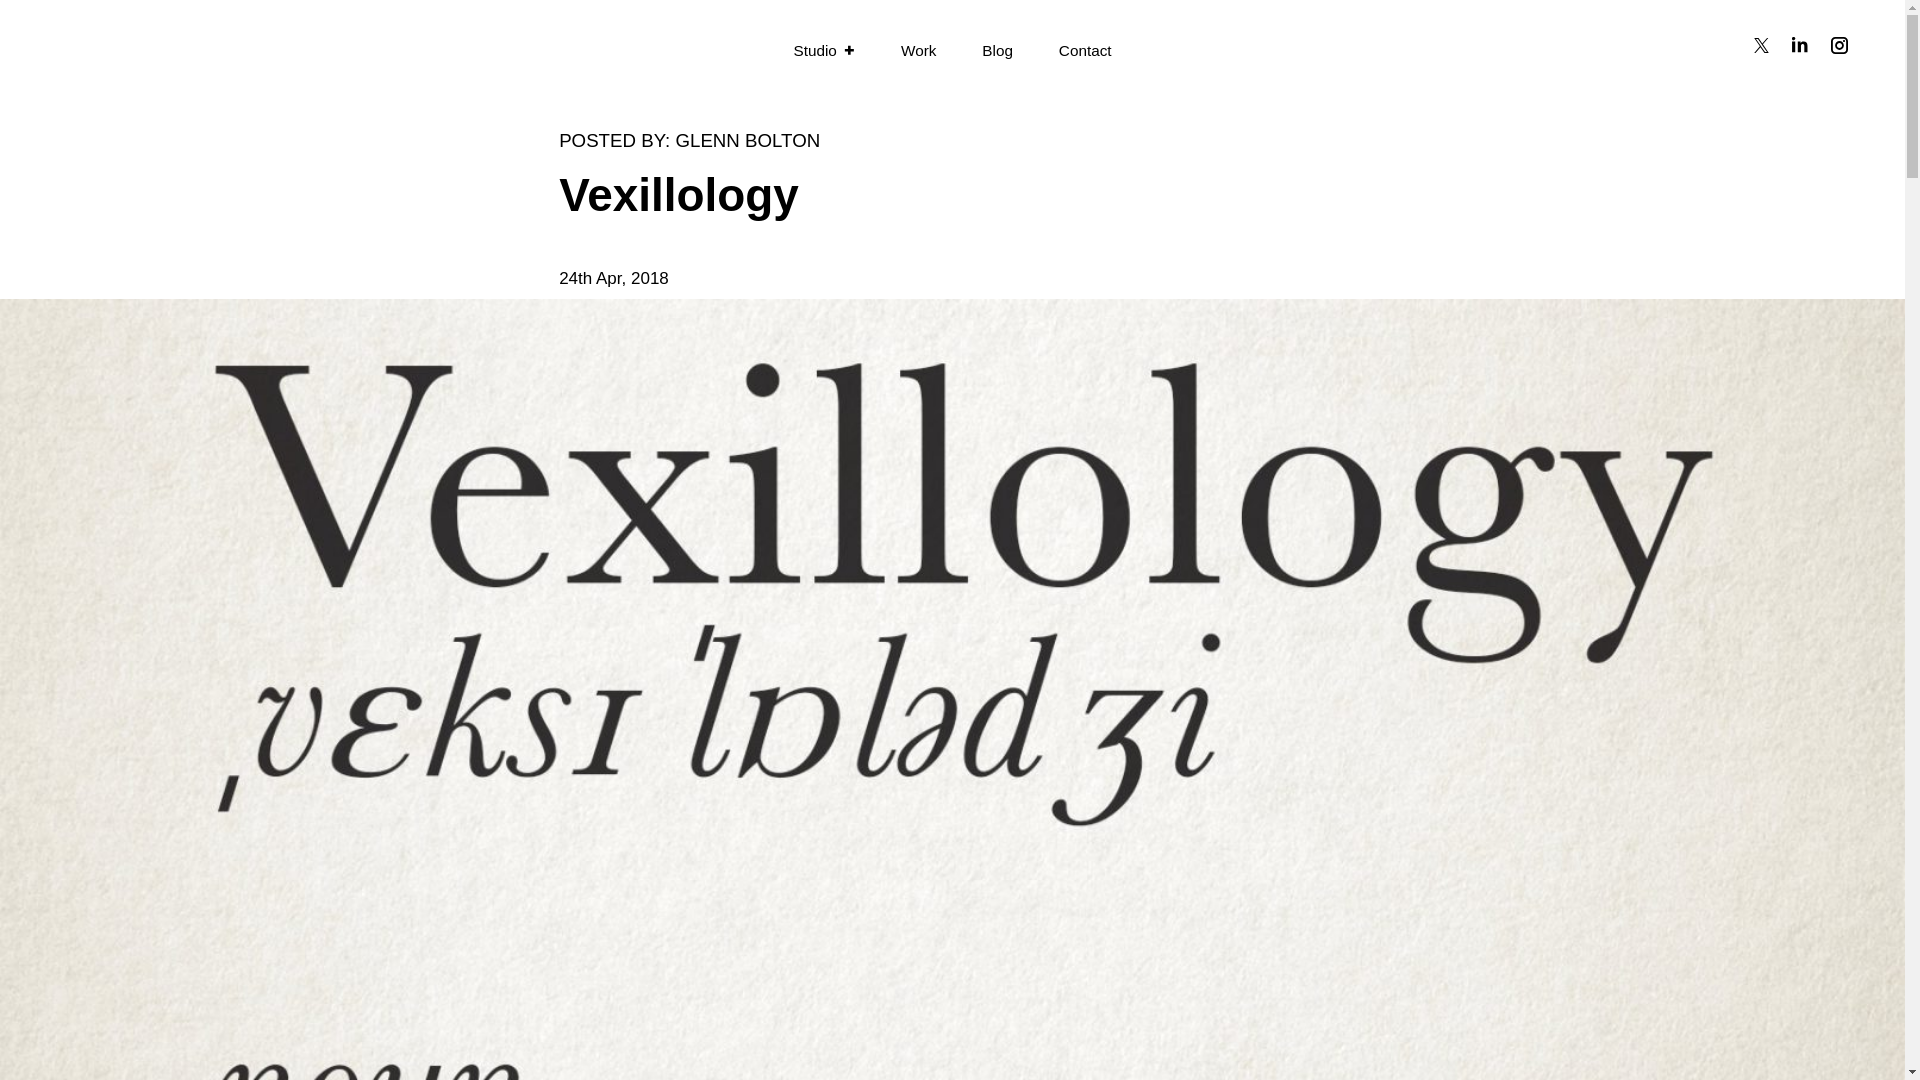 This screenshot has width=1920, height=1080. What do you see at coordinates (823, 50) in the screenshot?
I see `Studio Plus` at bounding box center [823, 50].